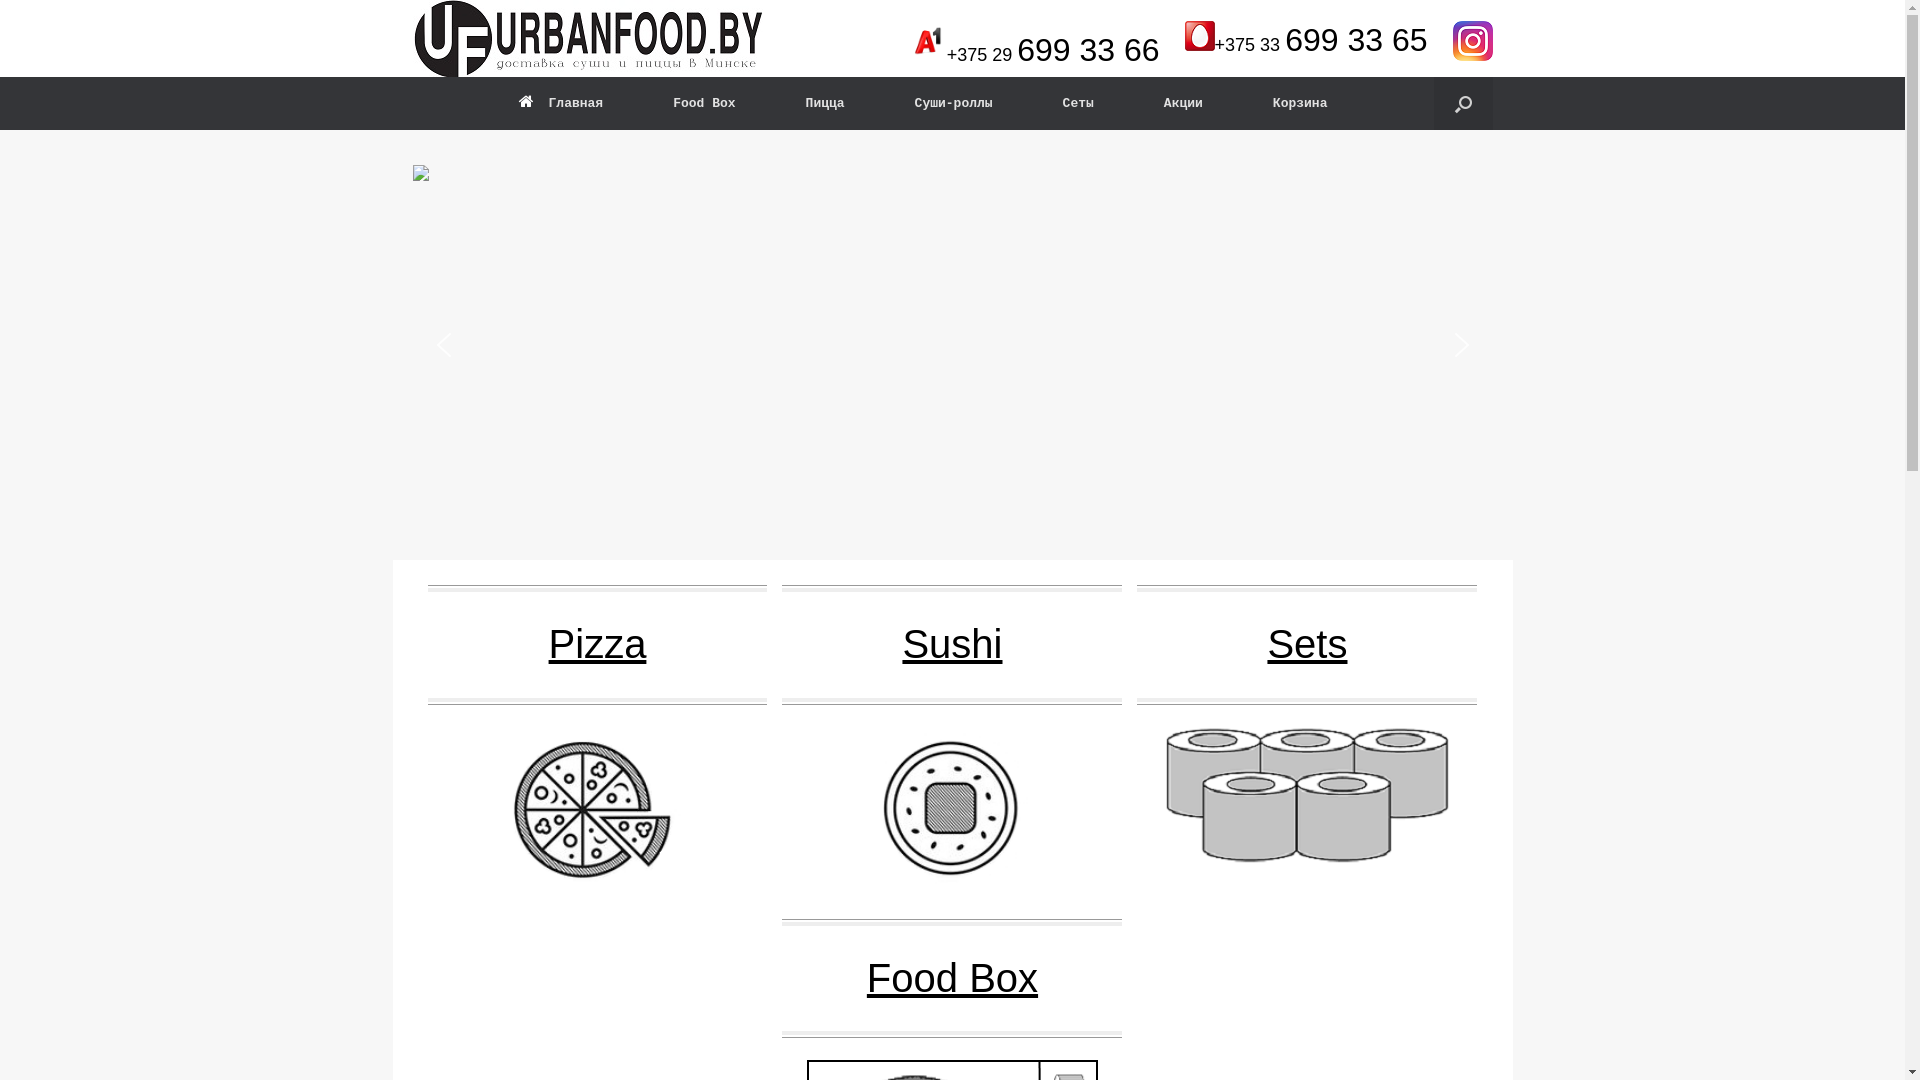  What do you see at coordinates (952, 734) in the screenshot?
I see `Sushi` at bounding box center [952, 734].